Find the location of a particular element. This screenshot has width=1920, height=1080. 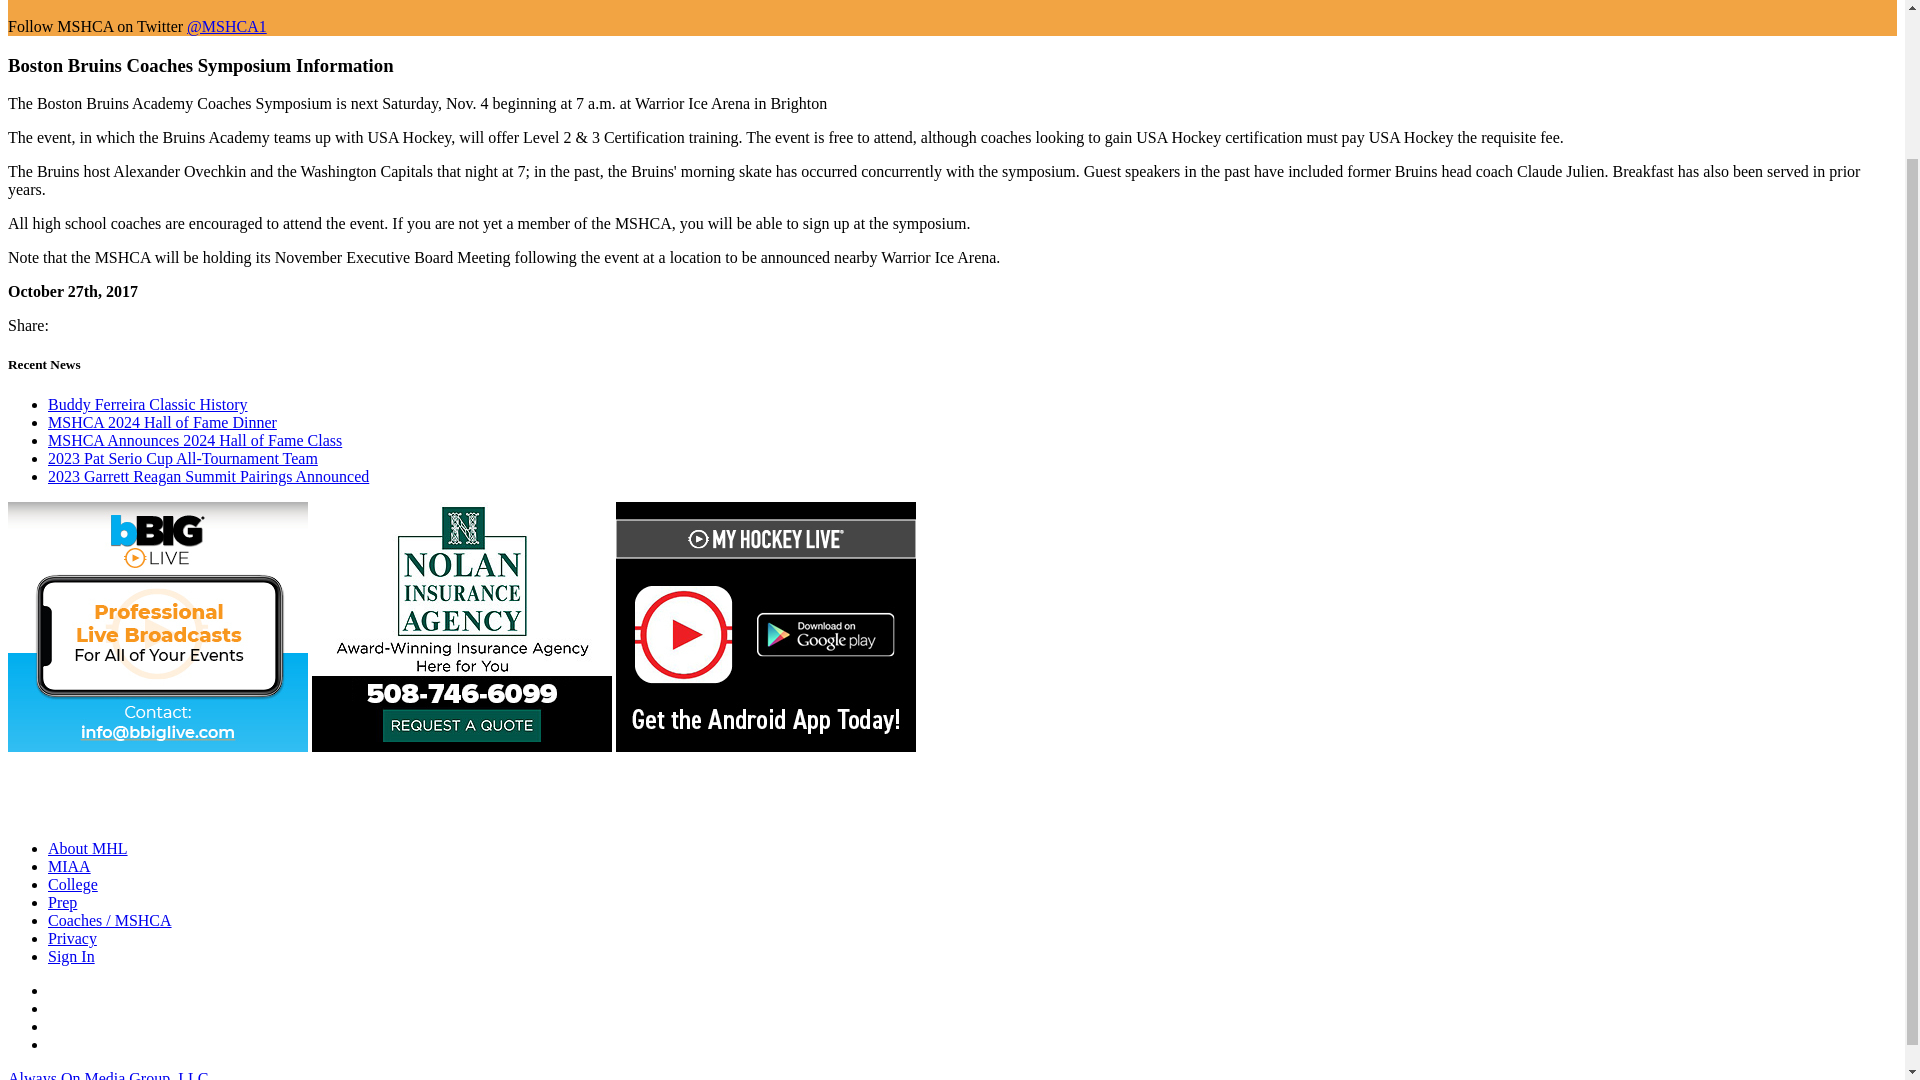

Sign In is located at coordinates (71, 956).